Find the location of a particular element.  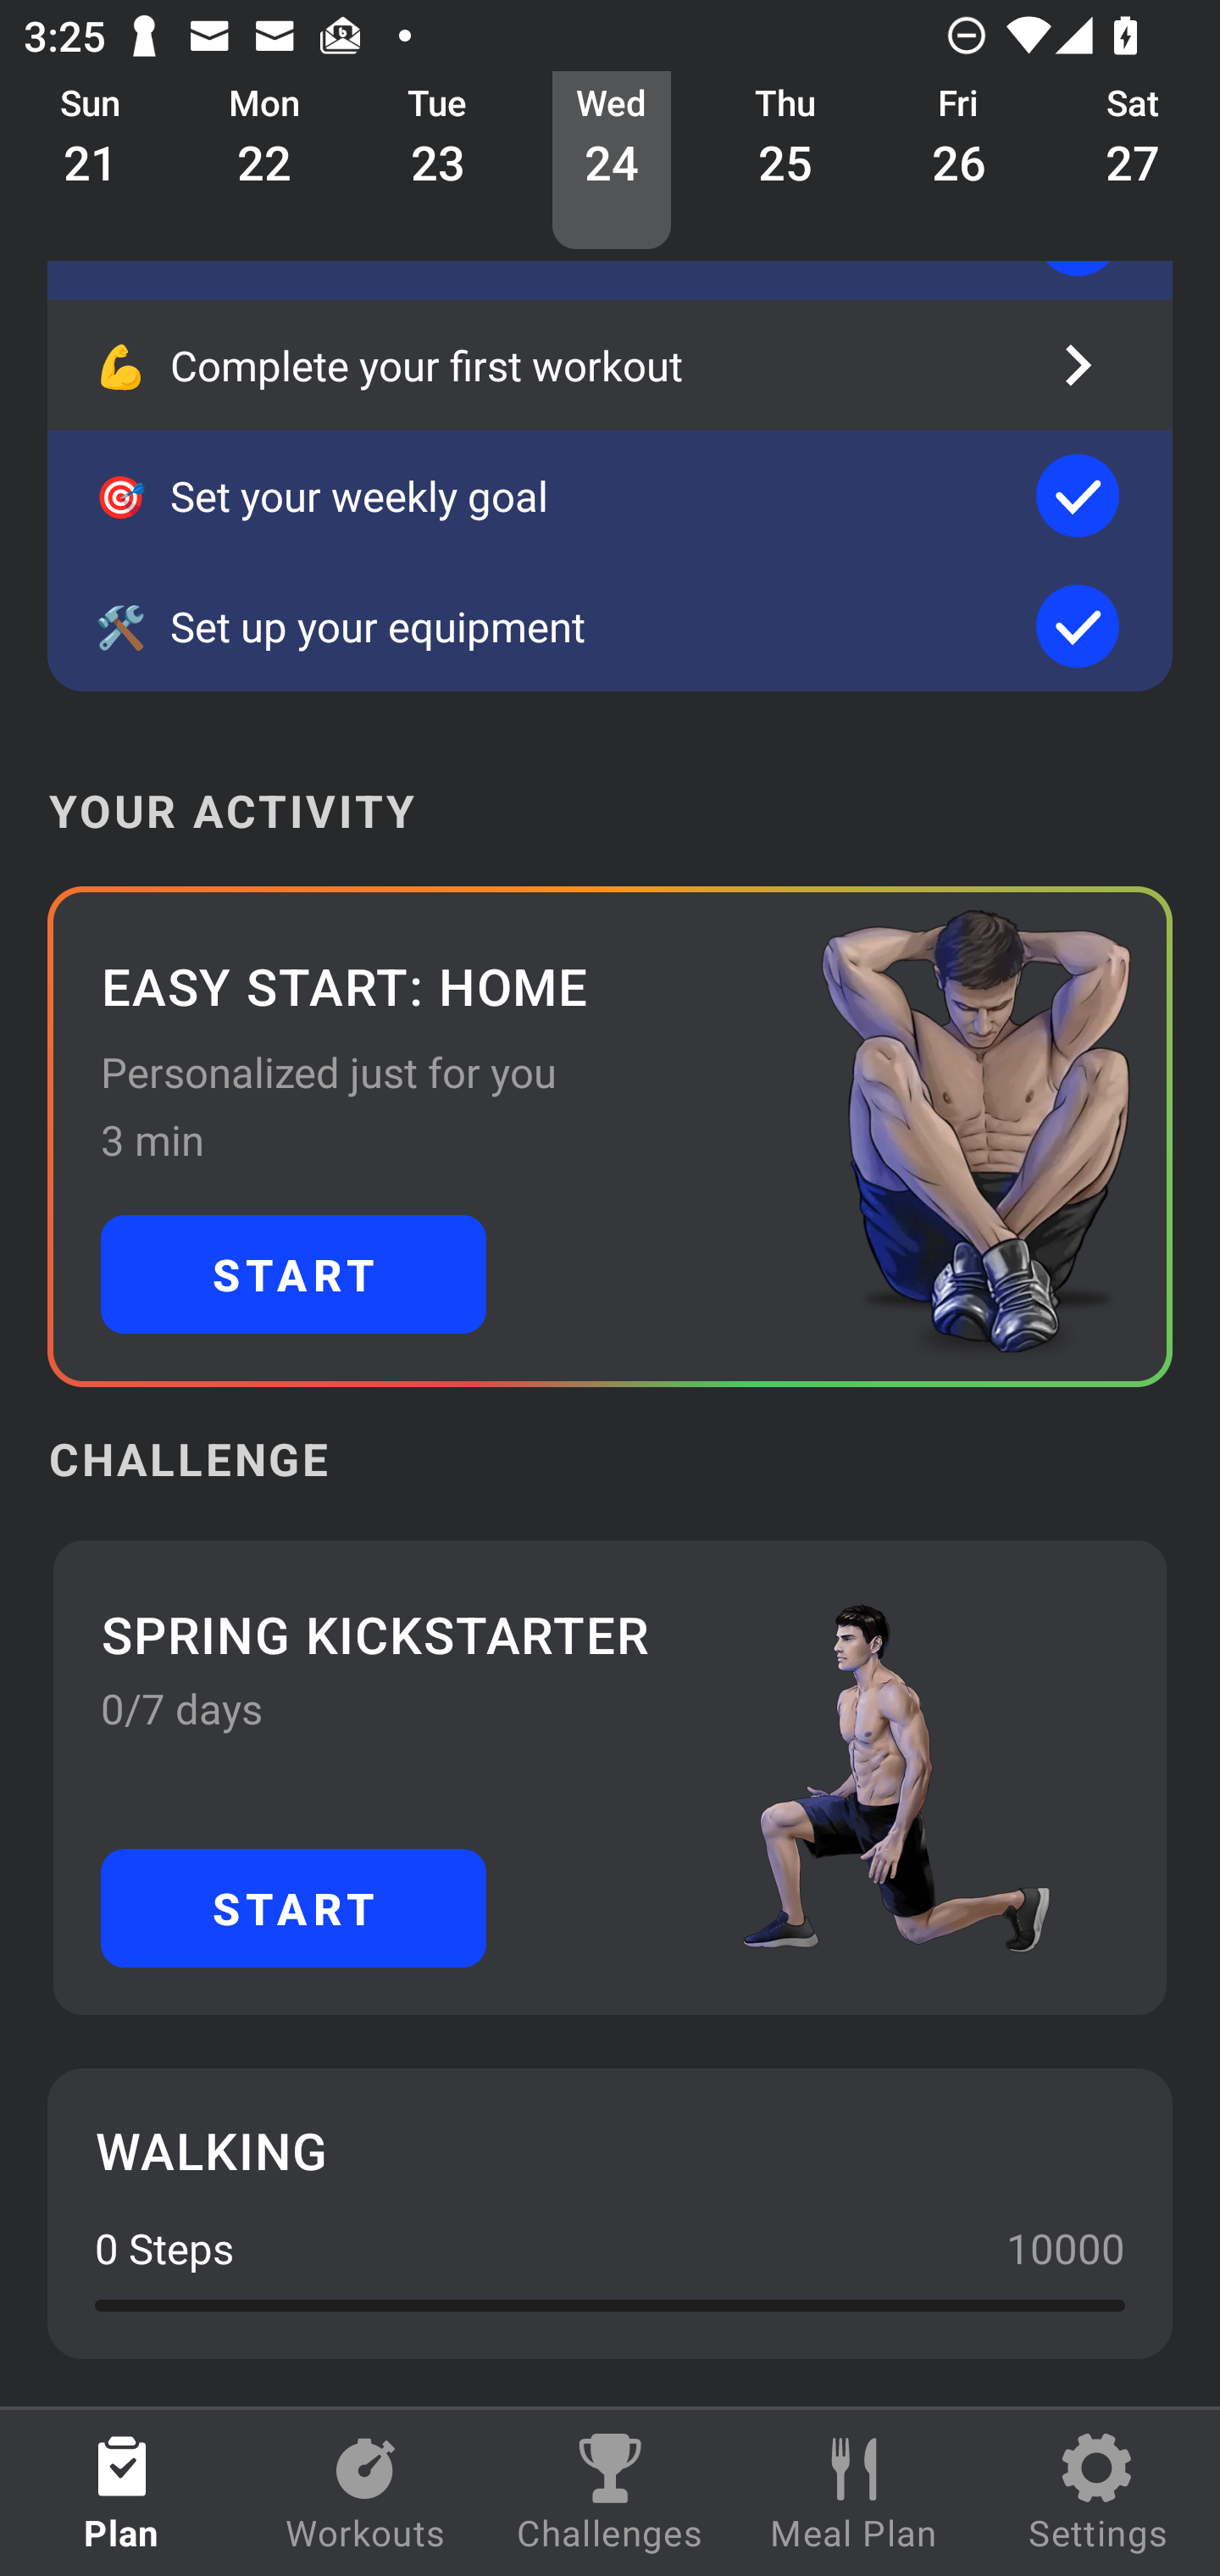

Sat 27 is located at coordinates (1134, 161).